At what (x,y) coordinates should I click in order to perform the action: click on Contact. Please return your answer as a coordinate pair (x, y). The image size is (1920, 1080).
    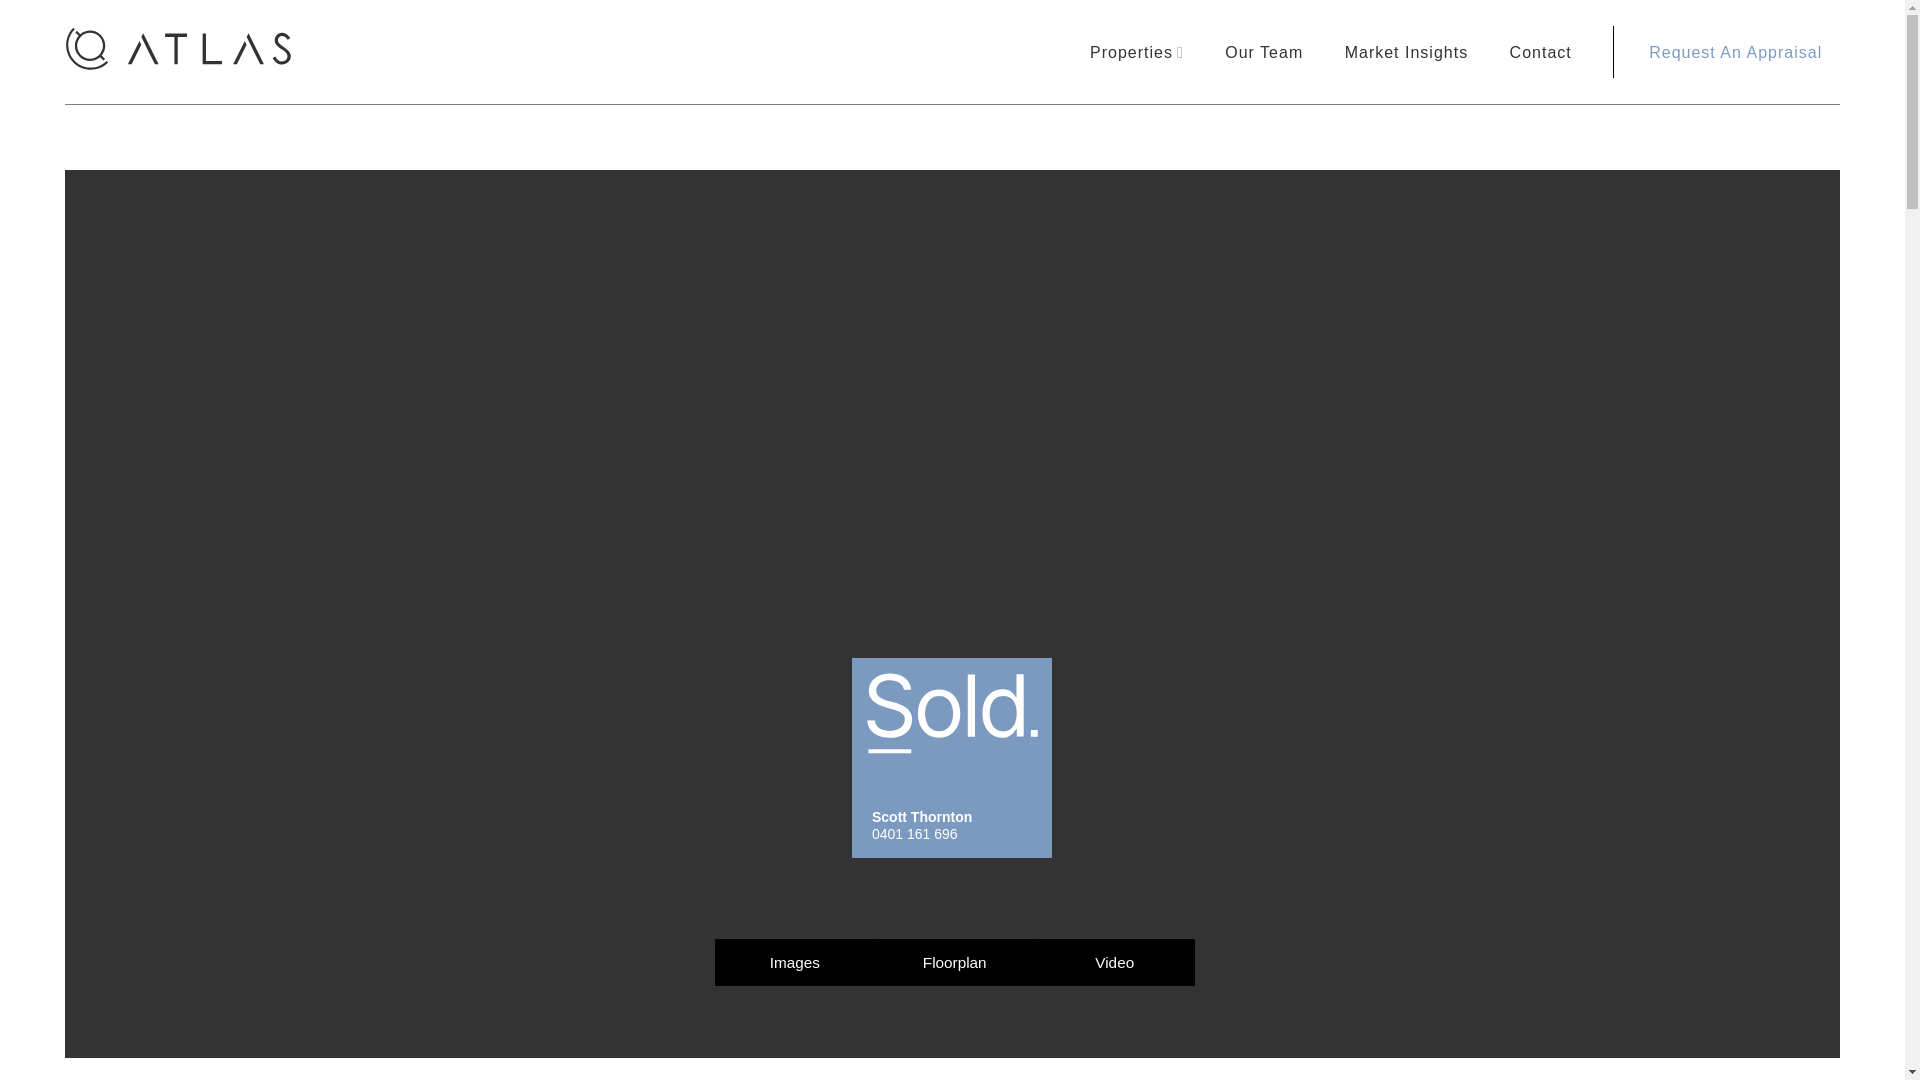
    Looking at the image, I should click on (1540, 52).